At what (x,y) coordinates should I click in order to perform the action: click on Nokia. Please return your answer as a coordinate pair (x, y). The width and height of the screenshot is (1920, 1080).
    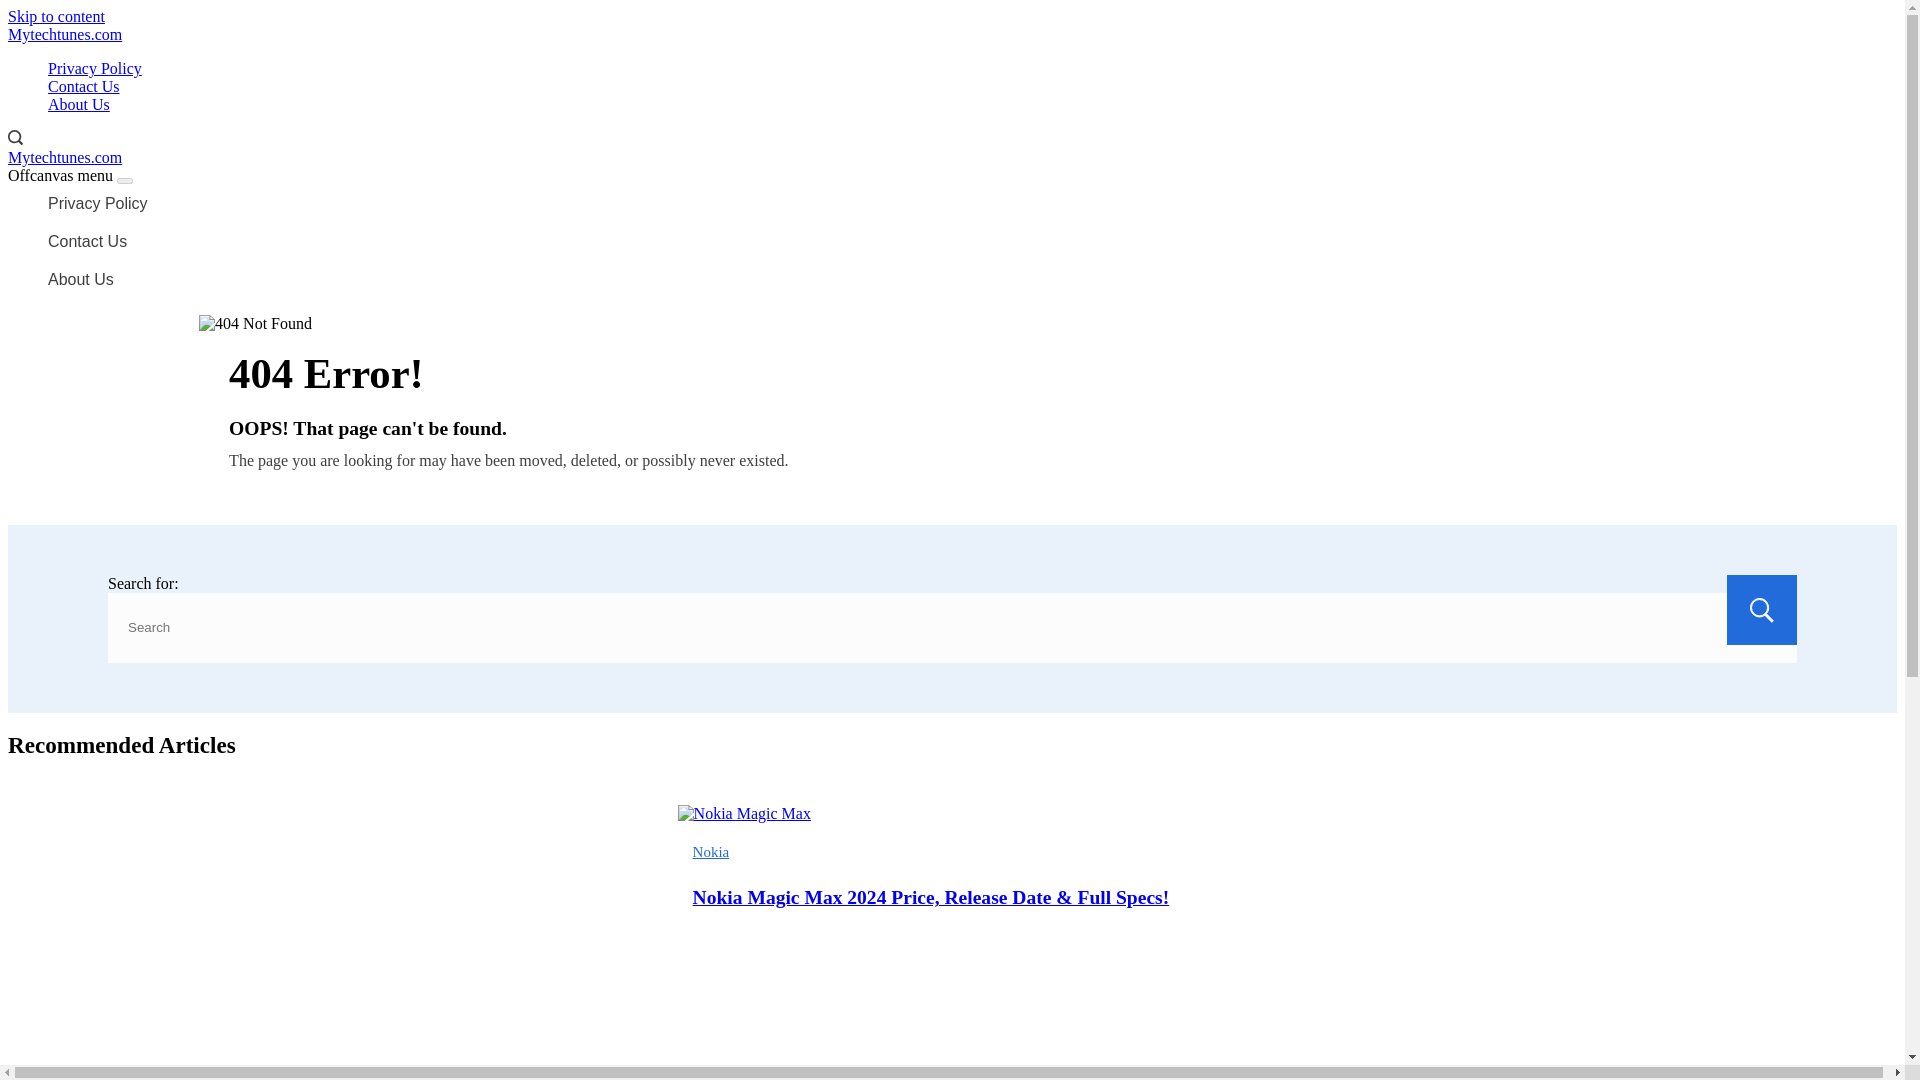
    Looking at the image, I should click on (711, 851).